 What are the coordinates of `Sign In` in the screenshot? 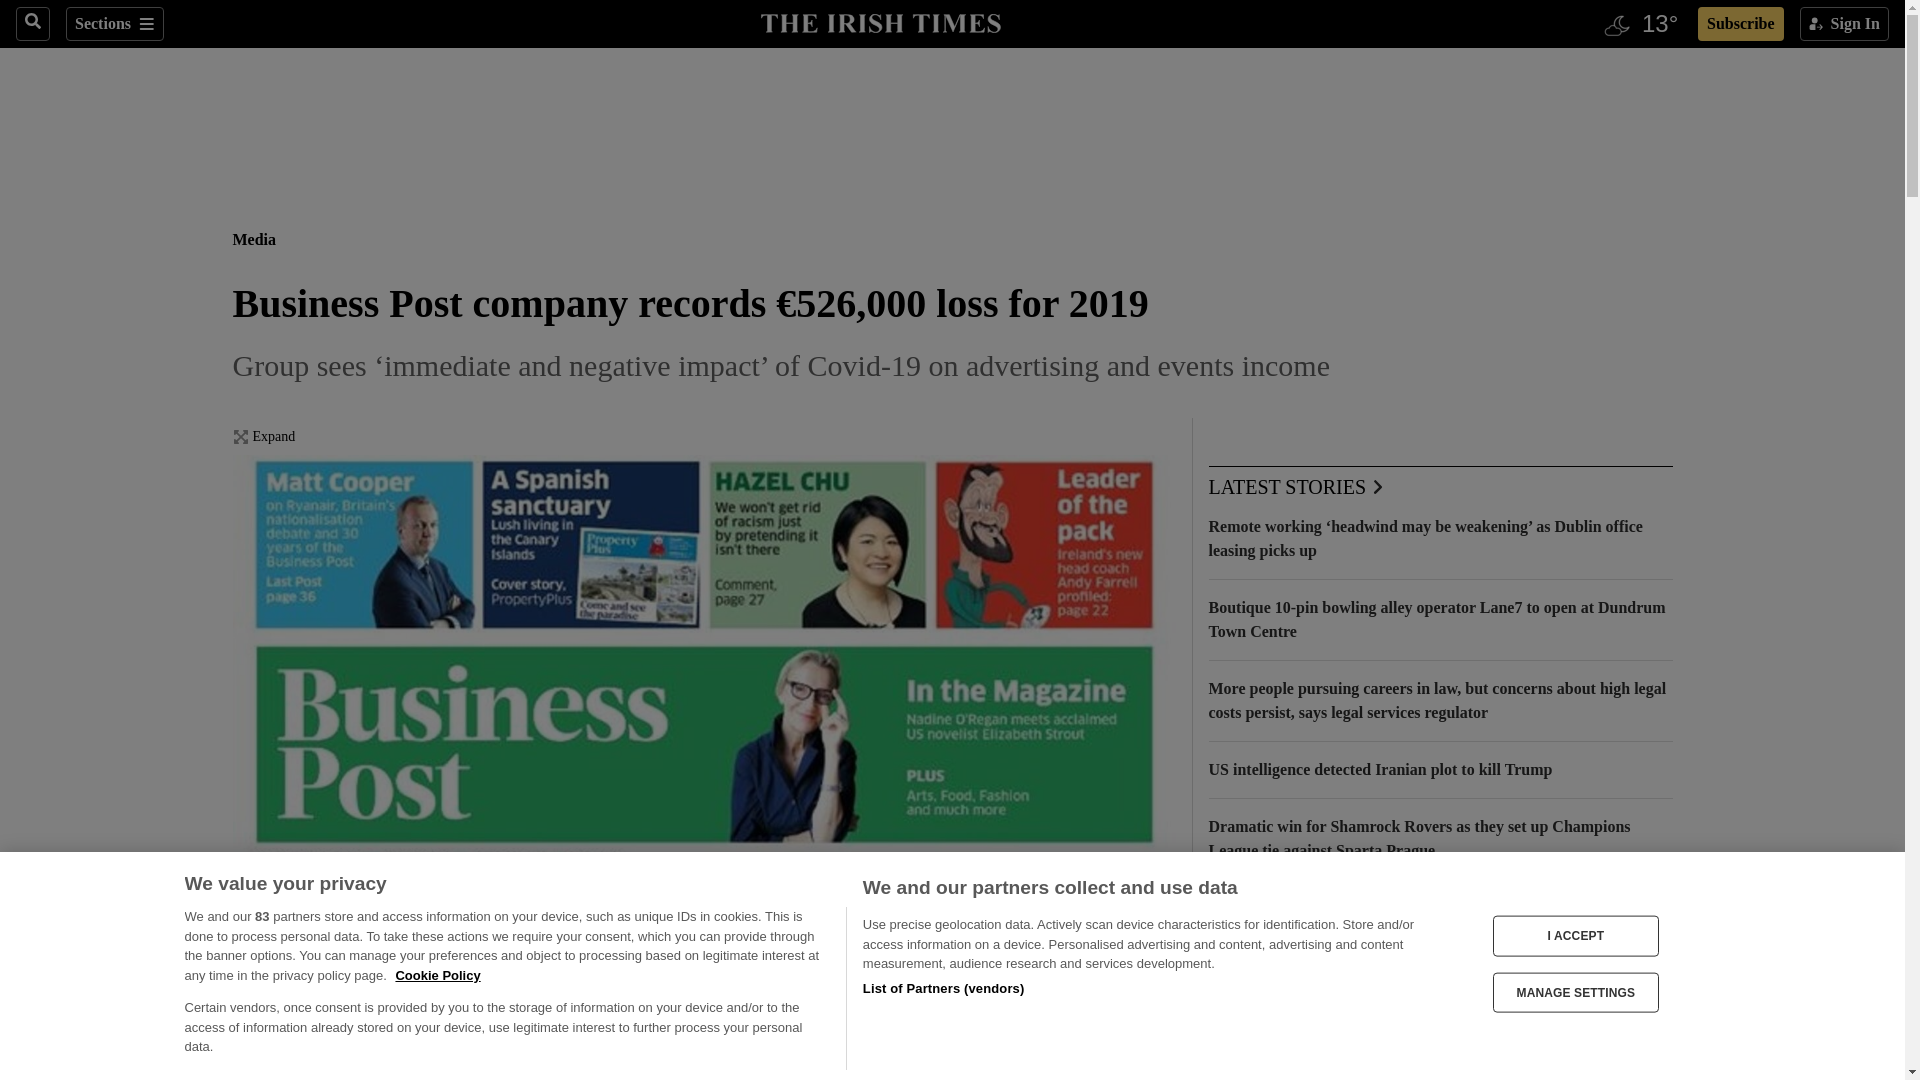 It's located at (1844, 24).